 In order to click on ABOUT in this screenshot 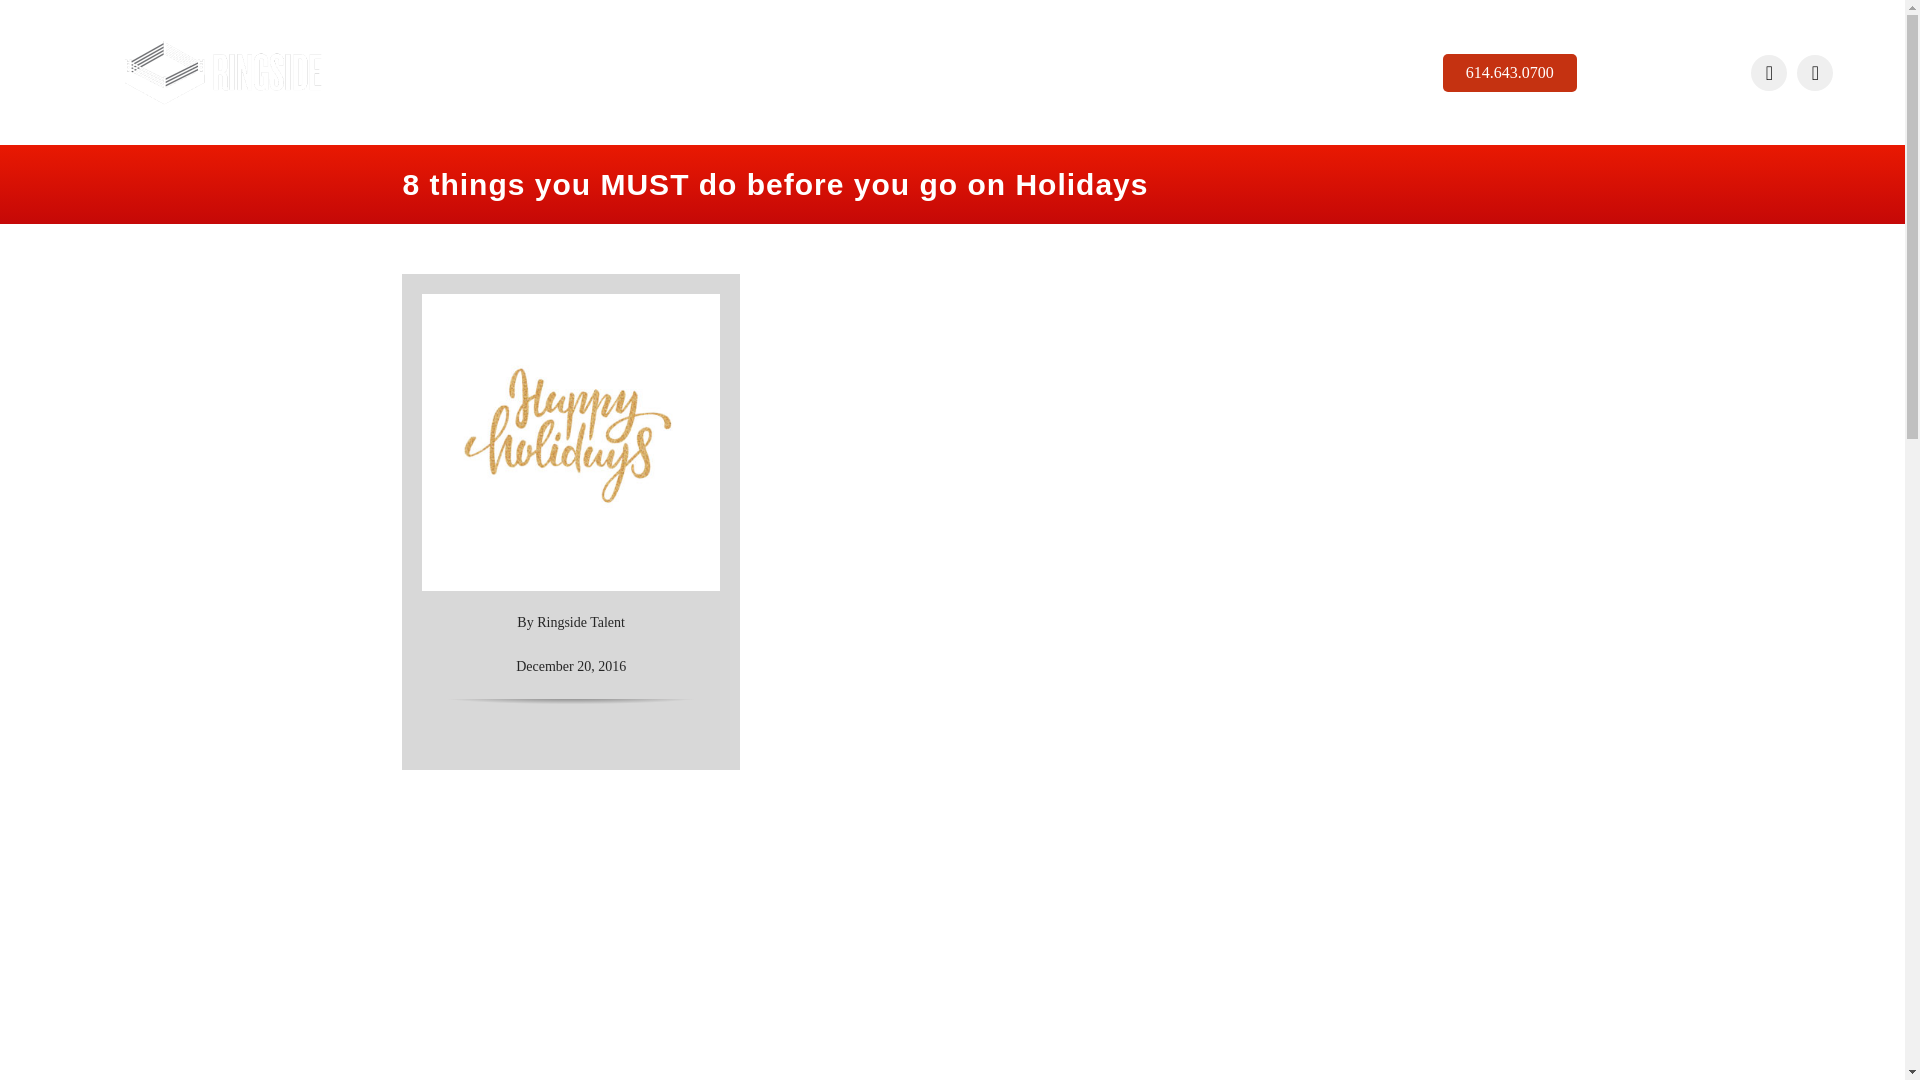, I will do `click(996, 72)`.